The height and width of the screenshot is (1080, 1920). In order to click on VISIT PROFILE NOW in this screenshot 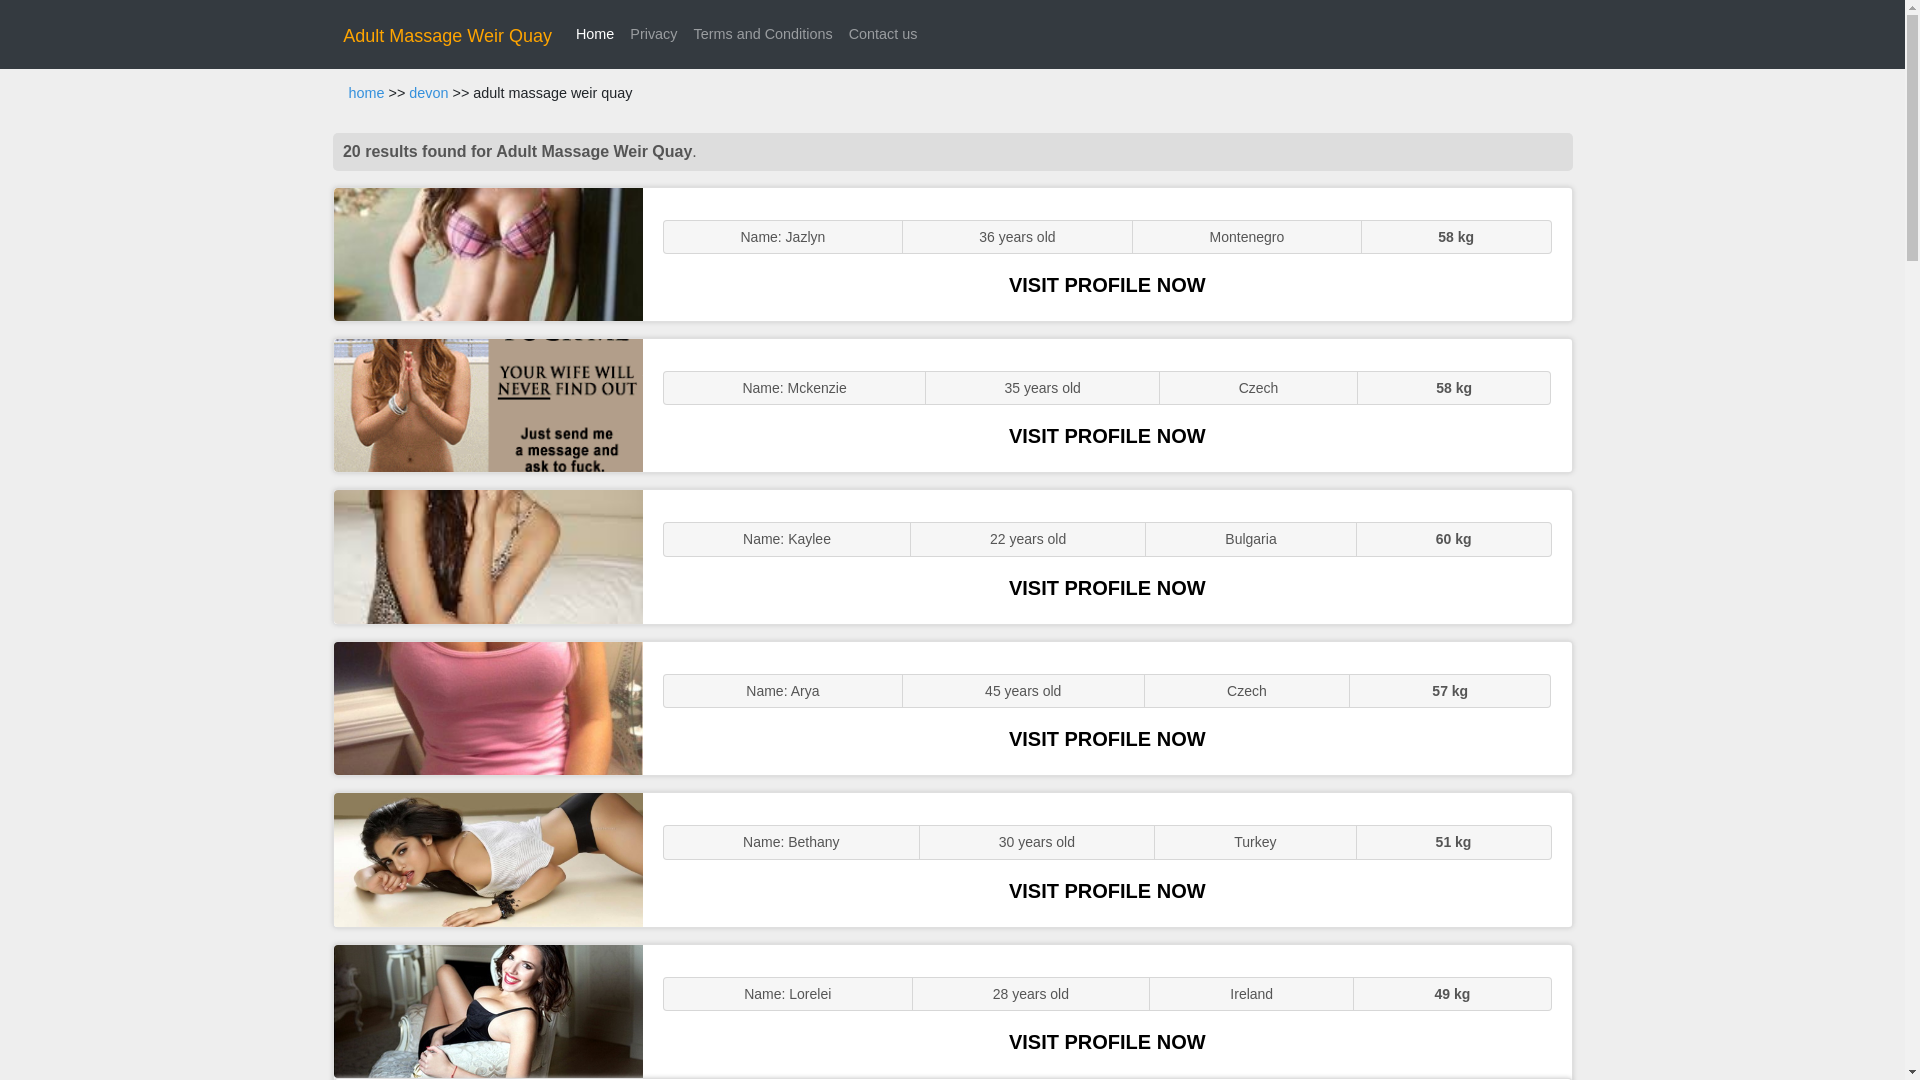, I will do `click(1107, 588)`.